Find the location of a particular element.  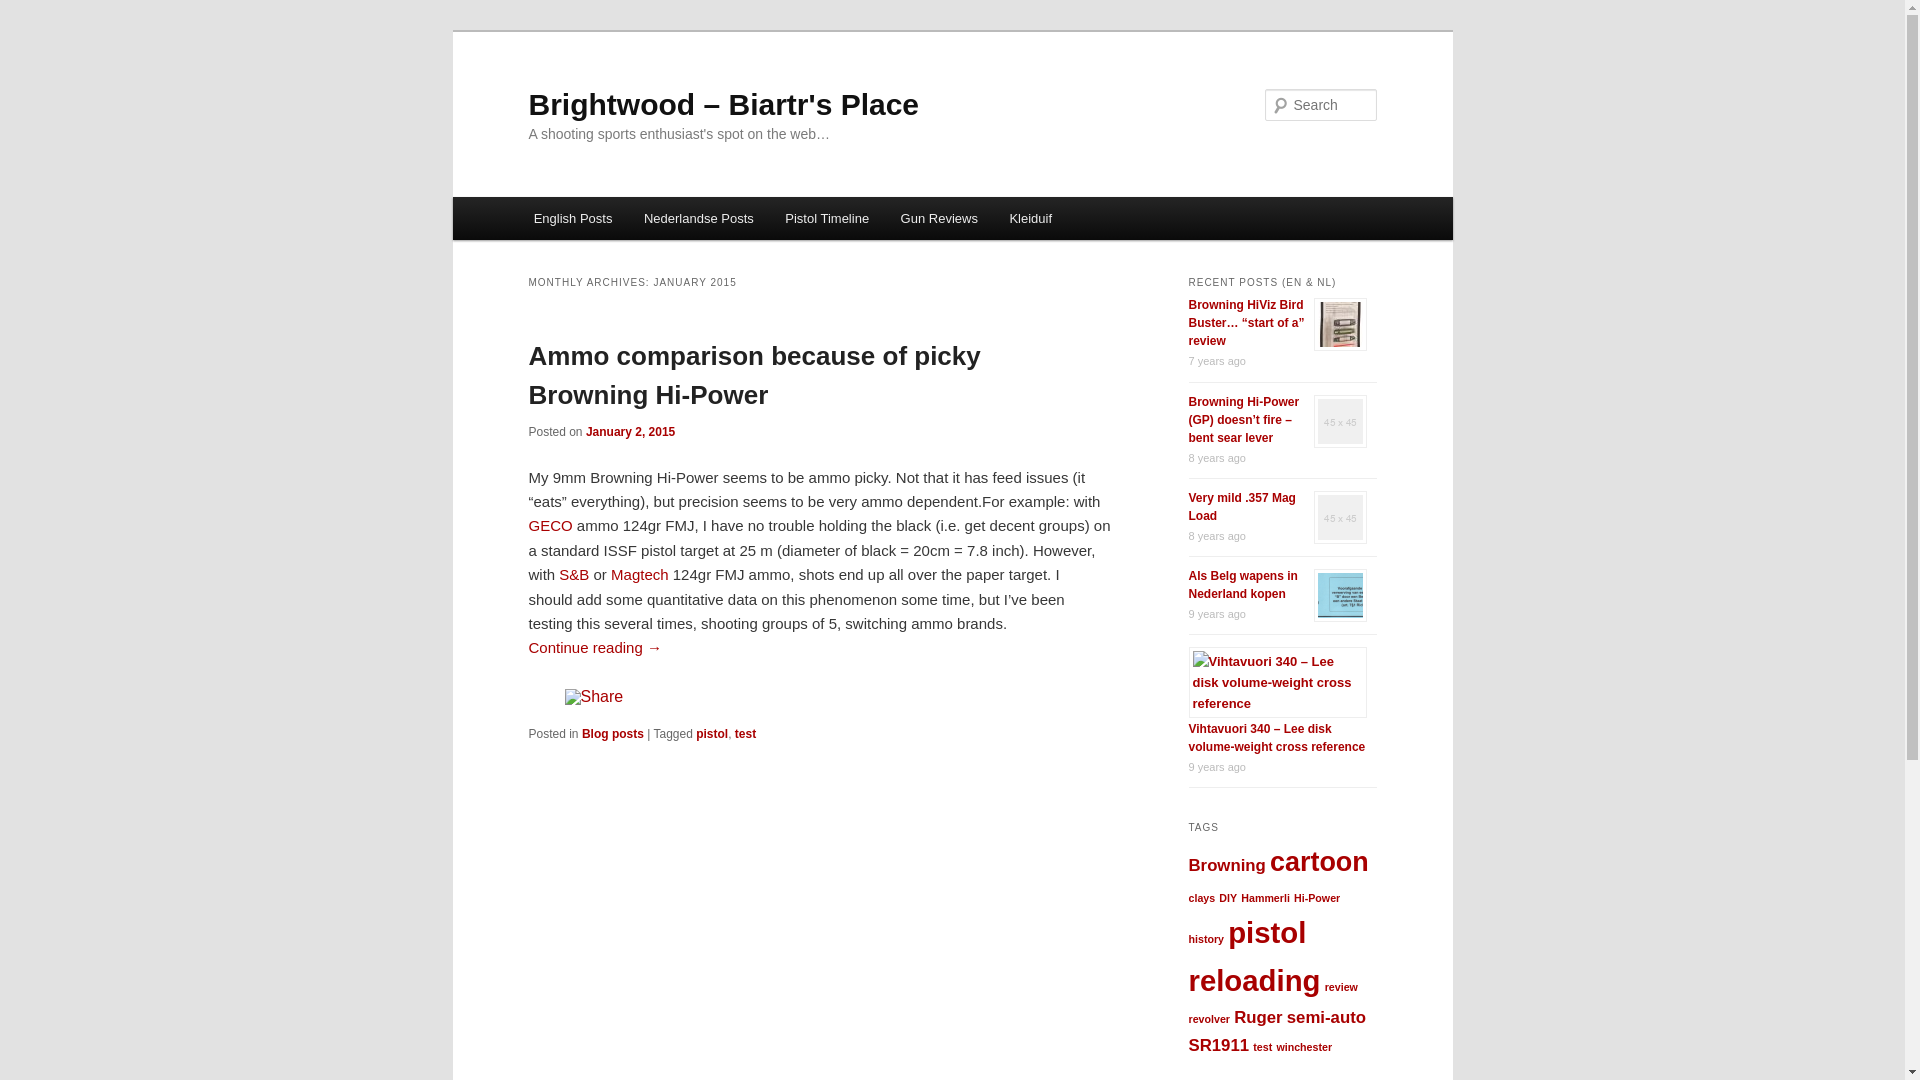

winchester is located at coordinates (1304, 1047).